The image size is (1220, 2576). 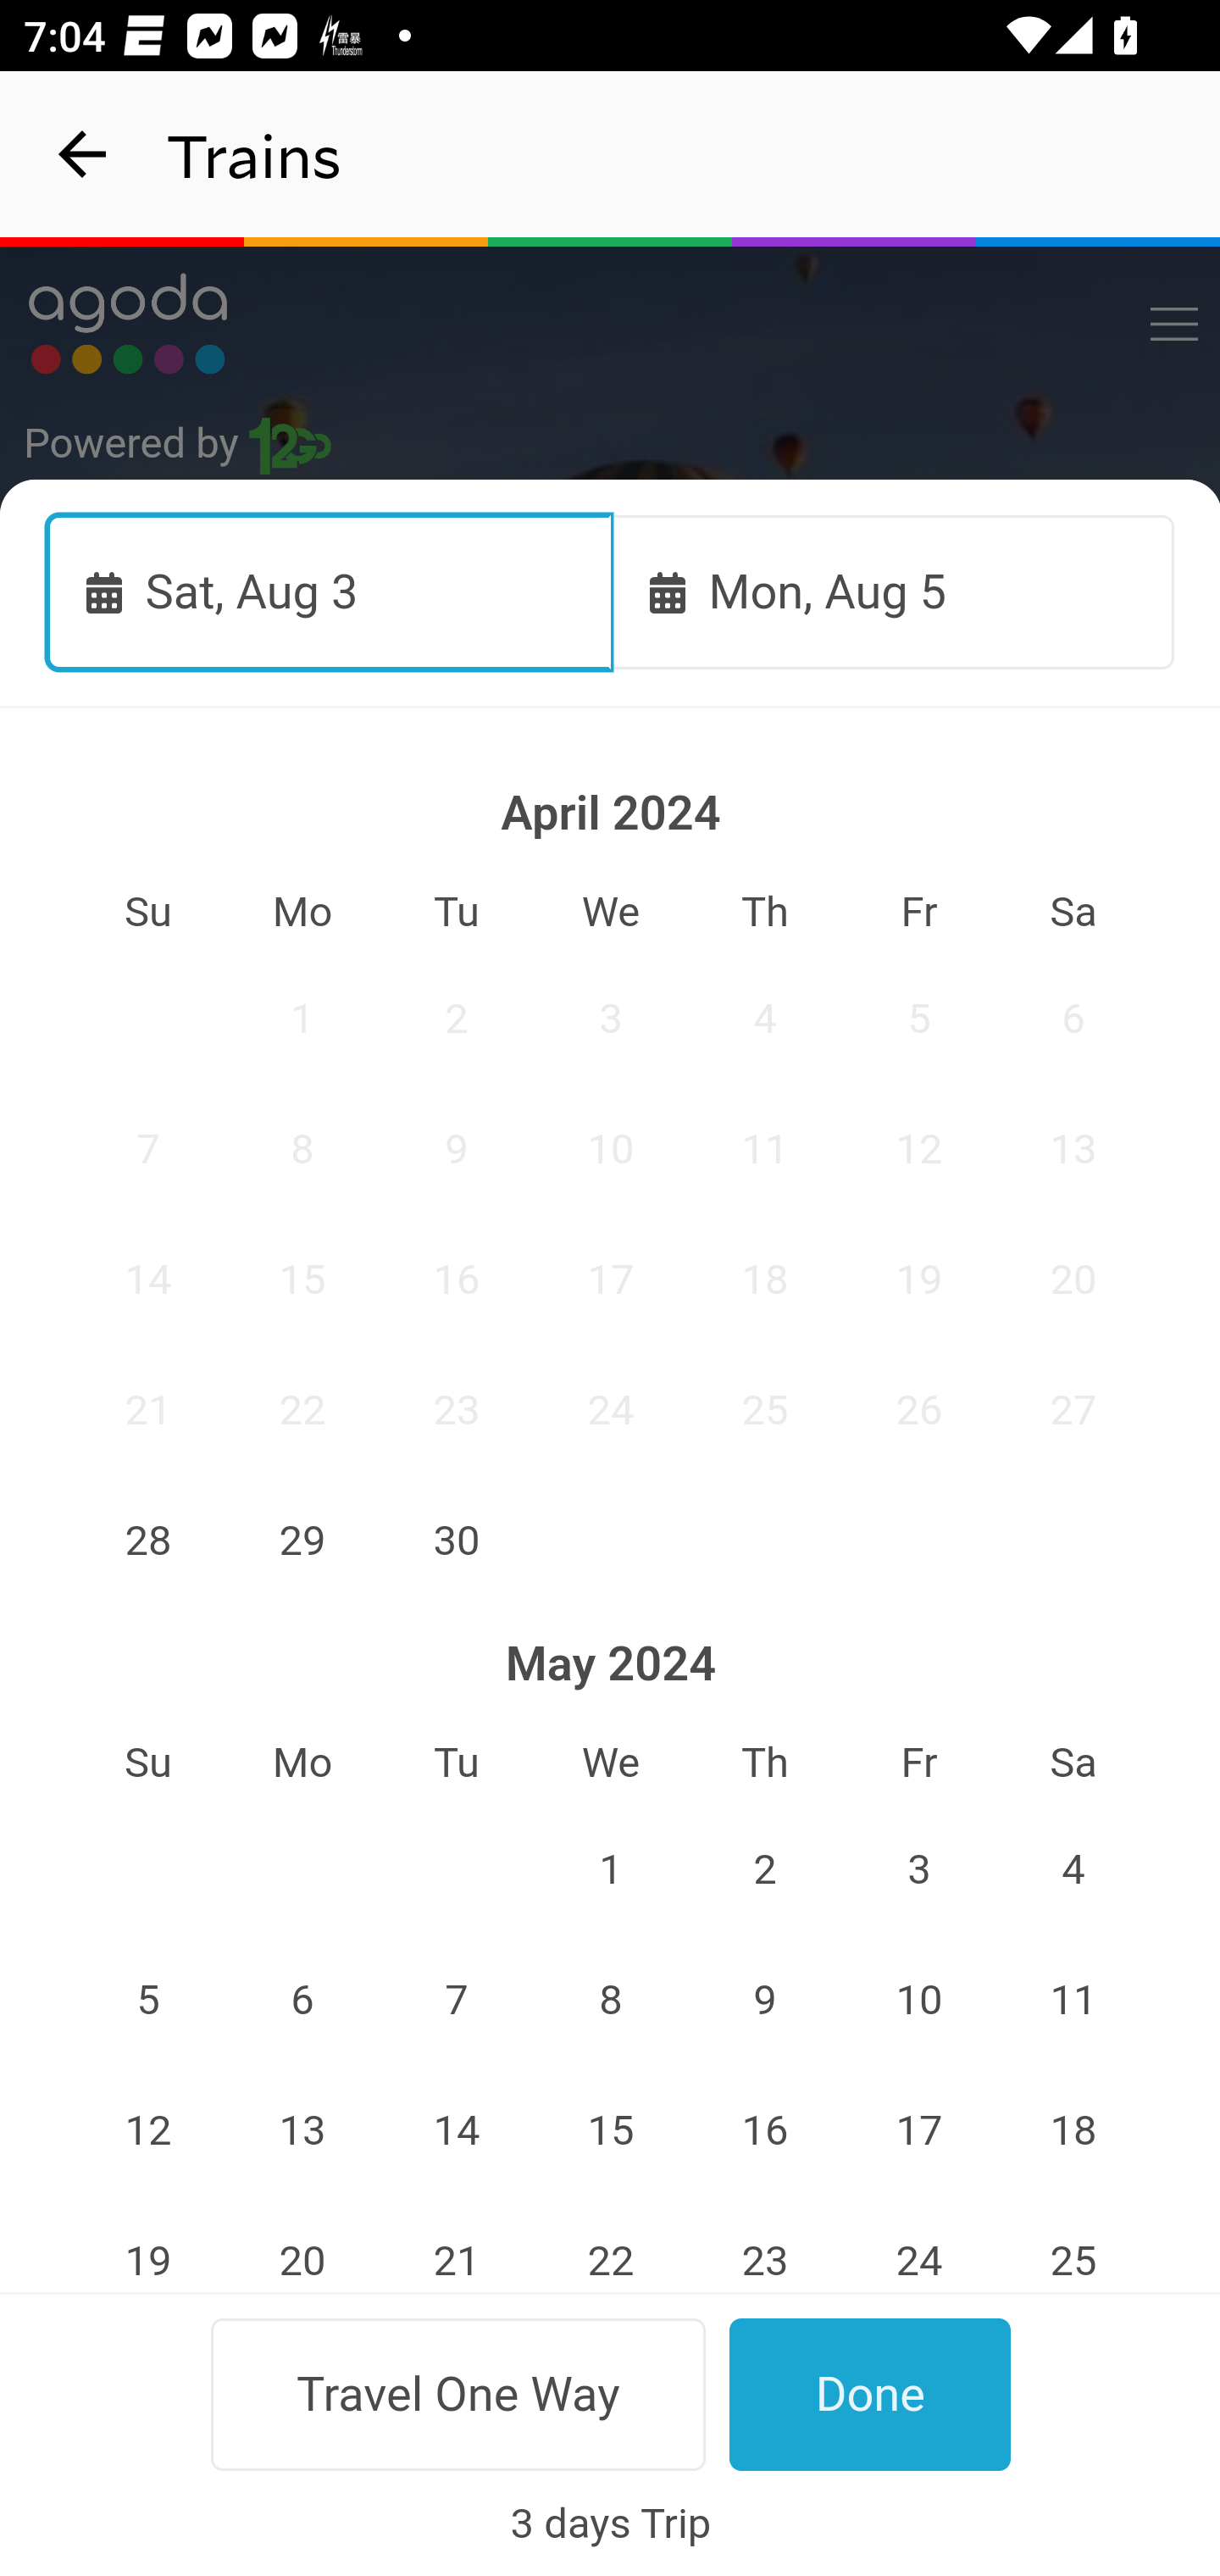 I want to click on 13, so click(x=302, y=2130).